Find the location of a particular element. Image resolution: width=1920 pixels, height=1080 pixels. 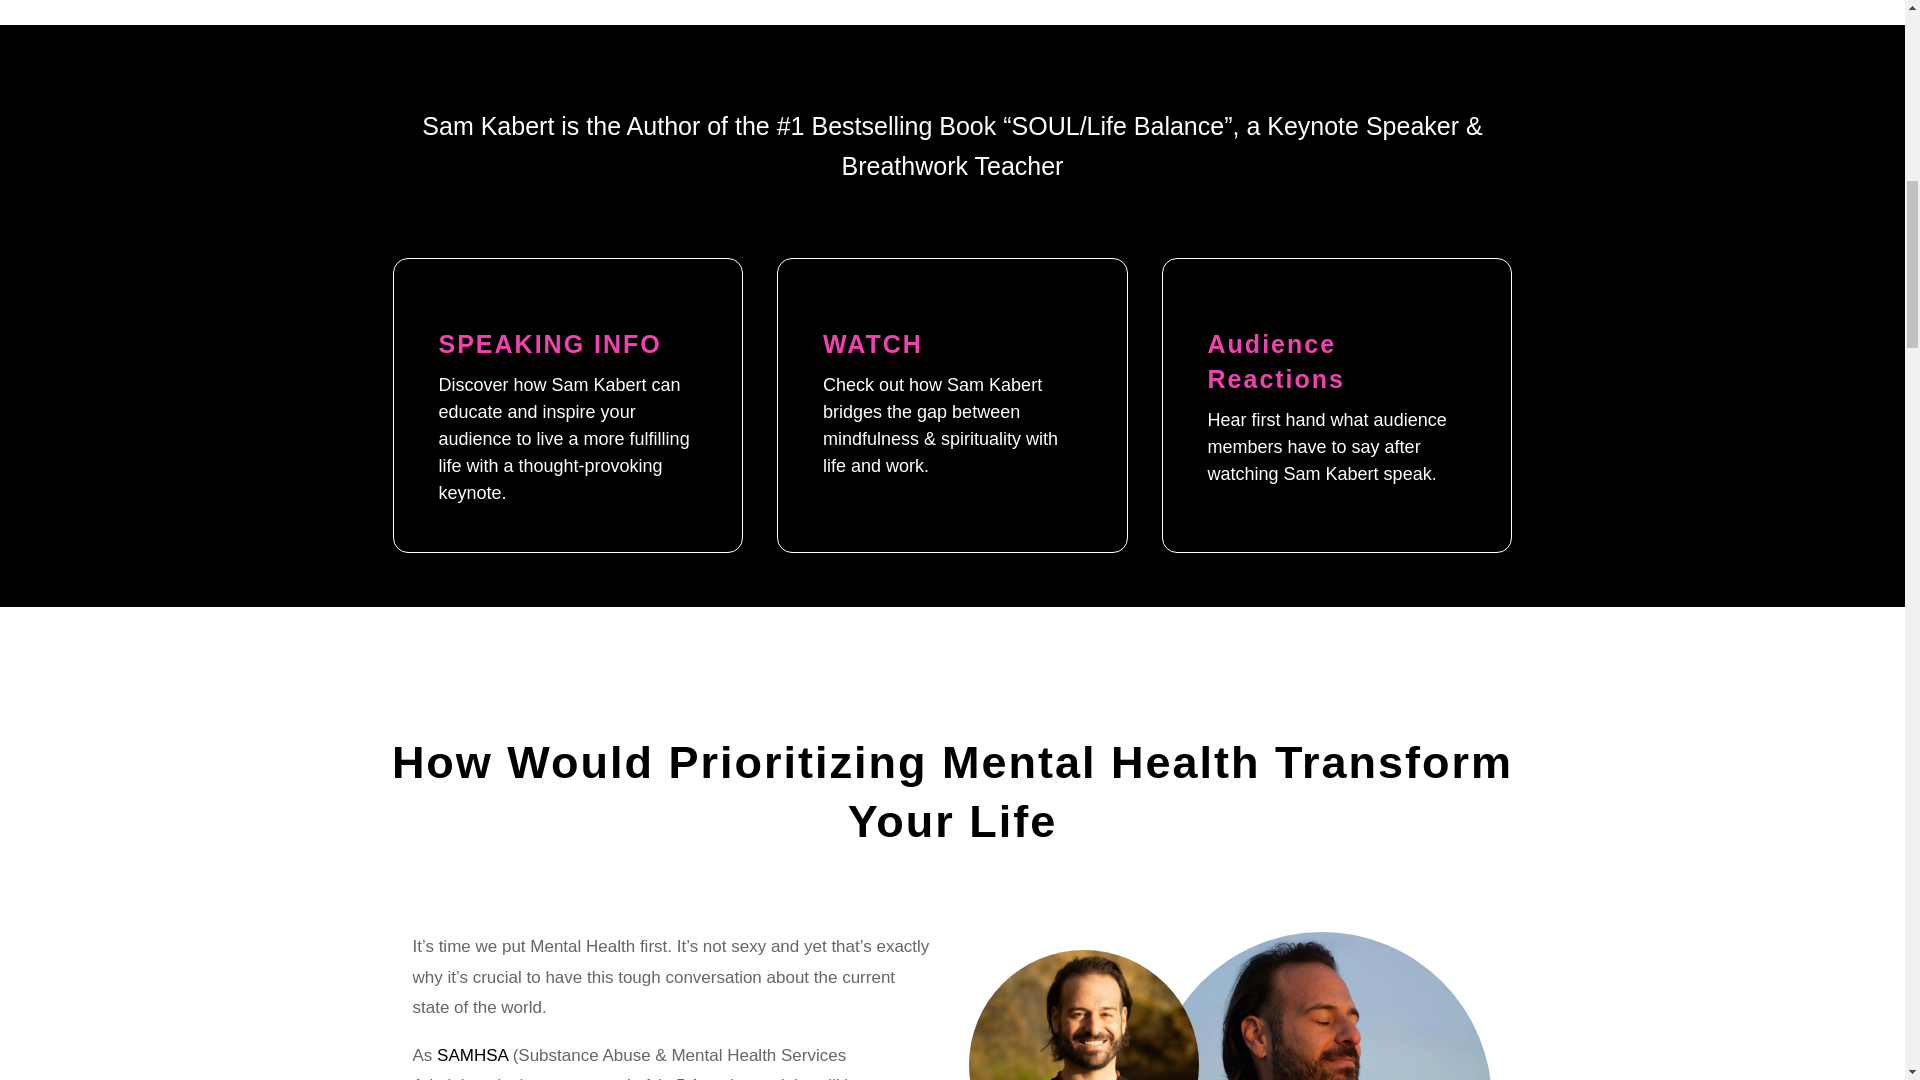

skphotodump5 is located at coordinates (1084, 1015).